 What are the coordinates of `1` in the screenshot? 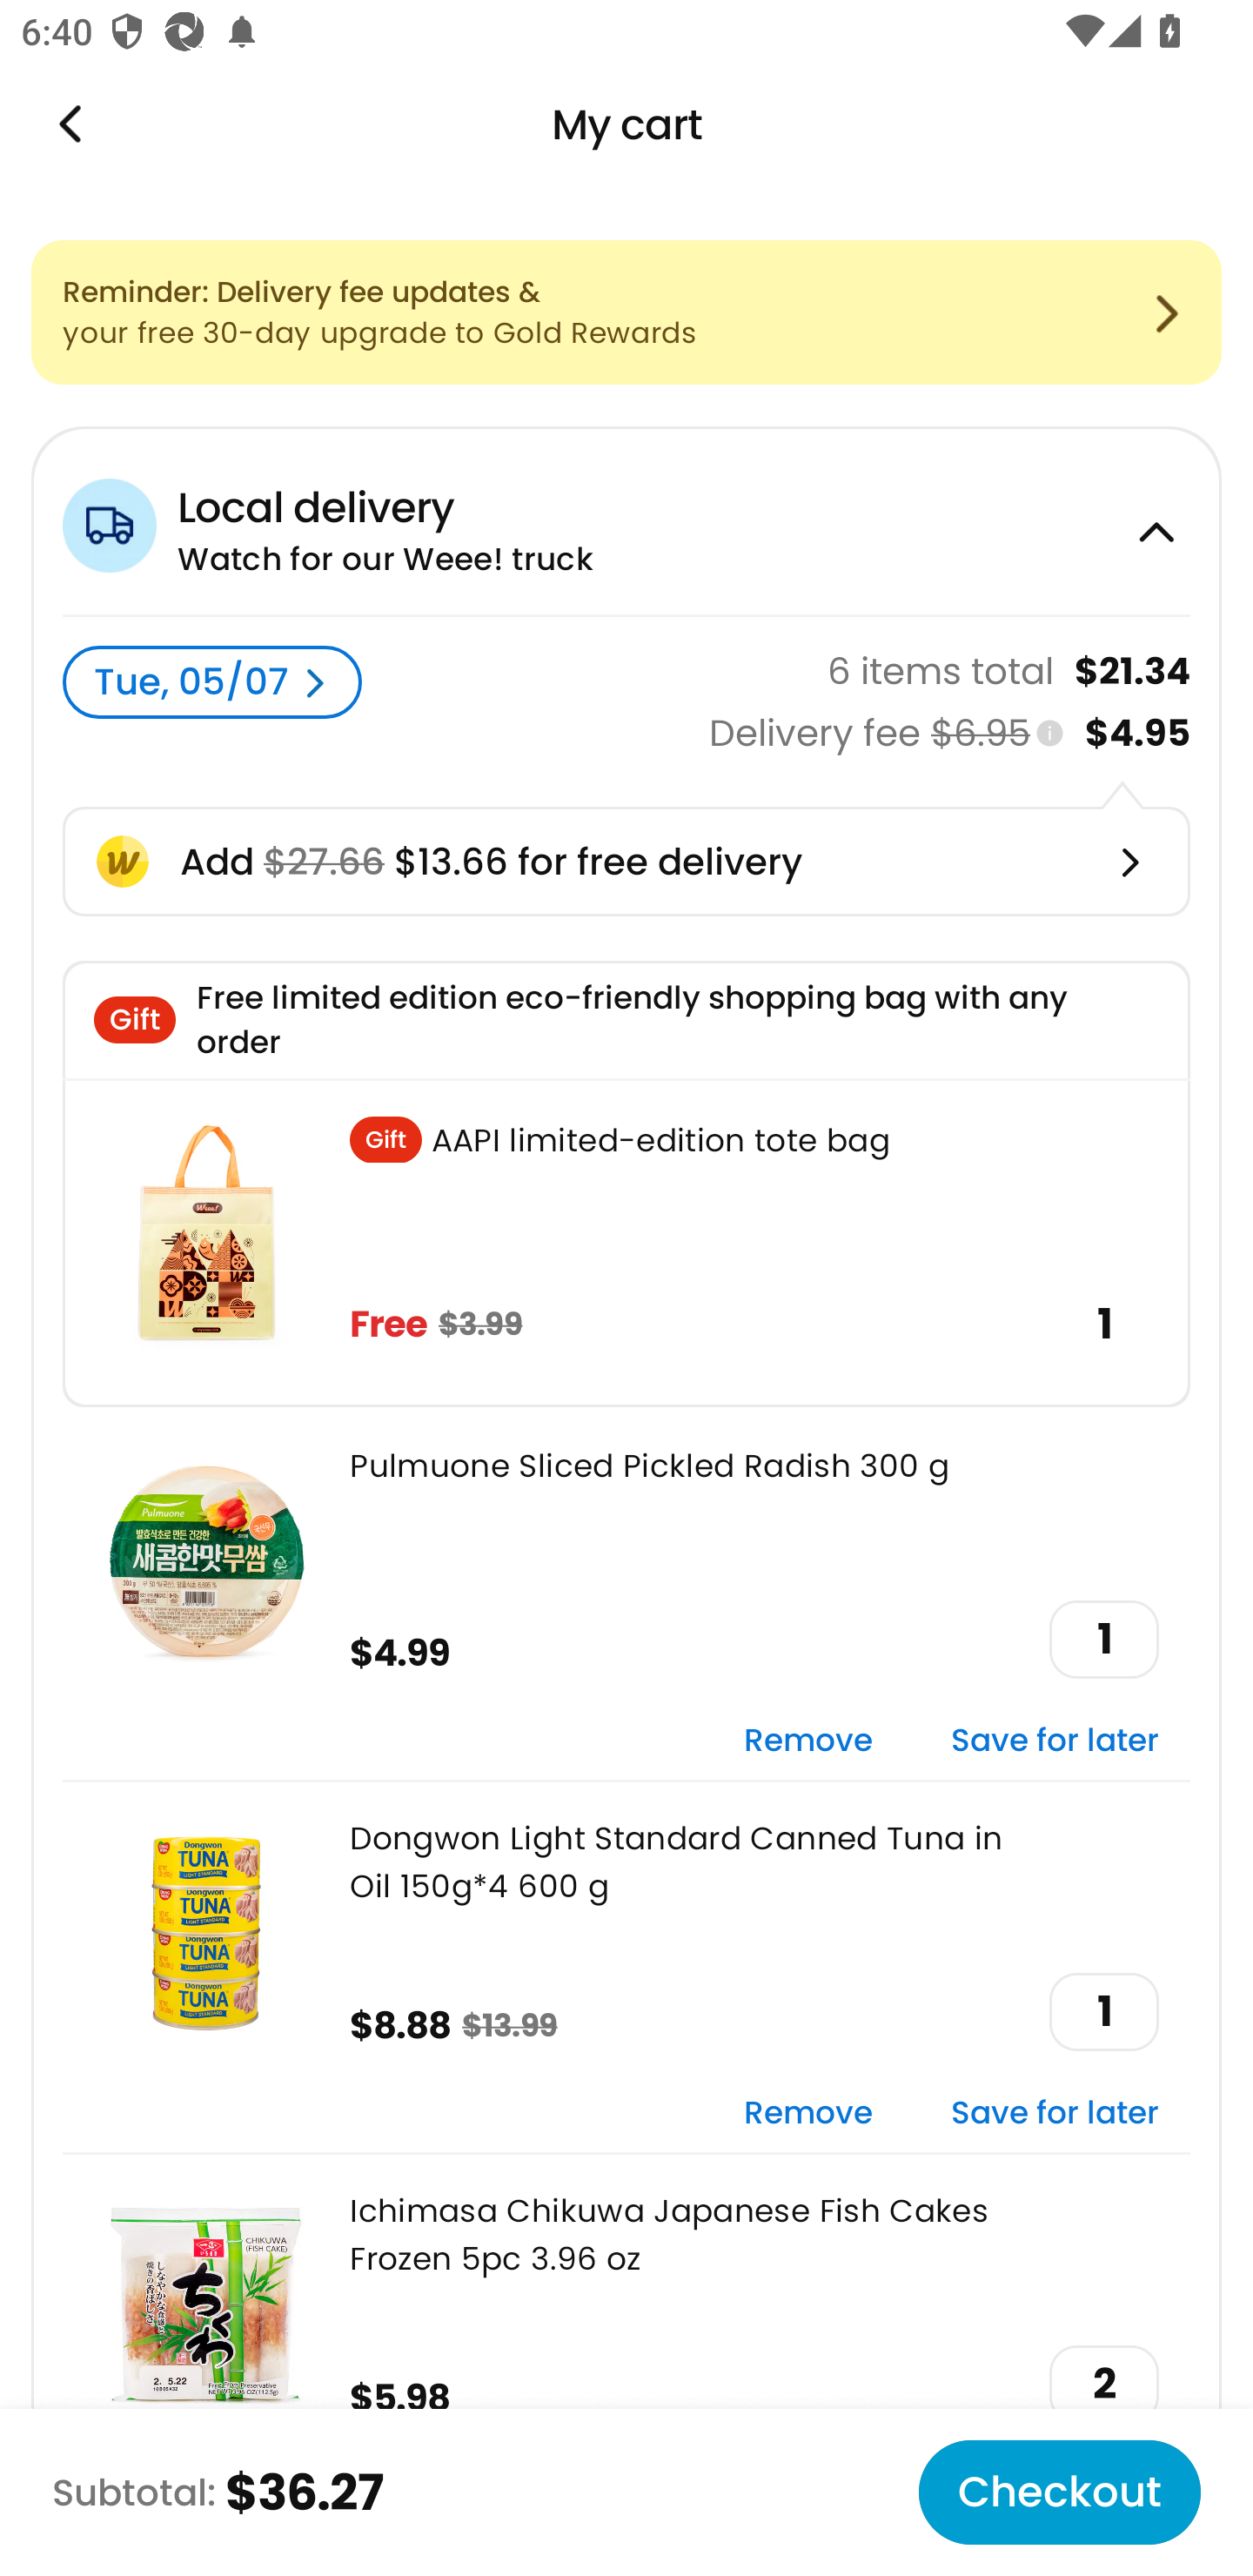 It's located at (1104, 2012).